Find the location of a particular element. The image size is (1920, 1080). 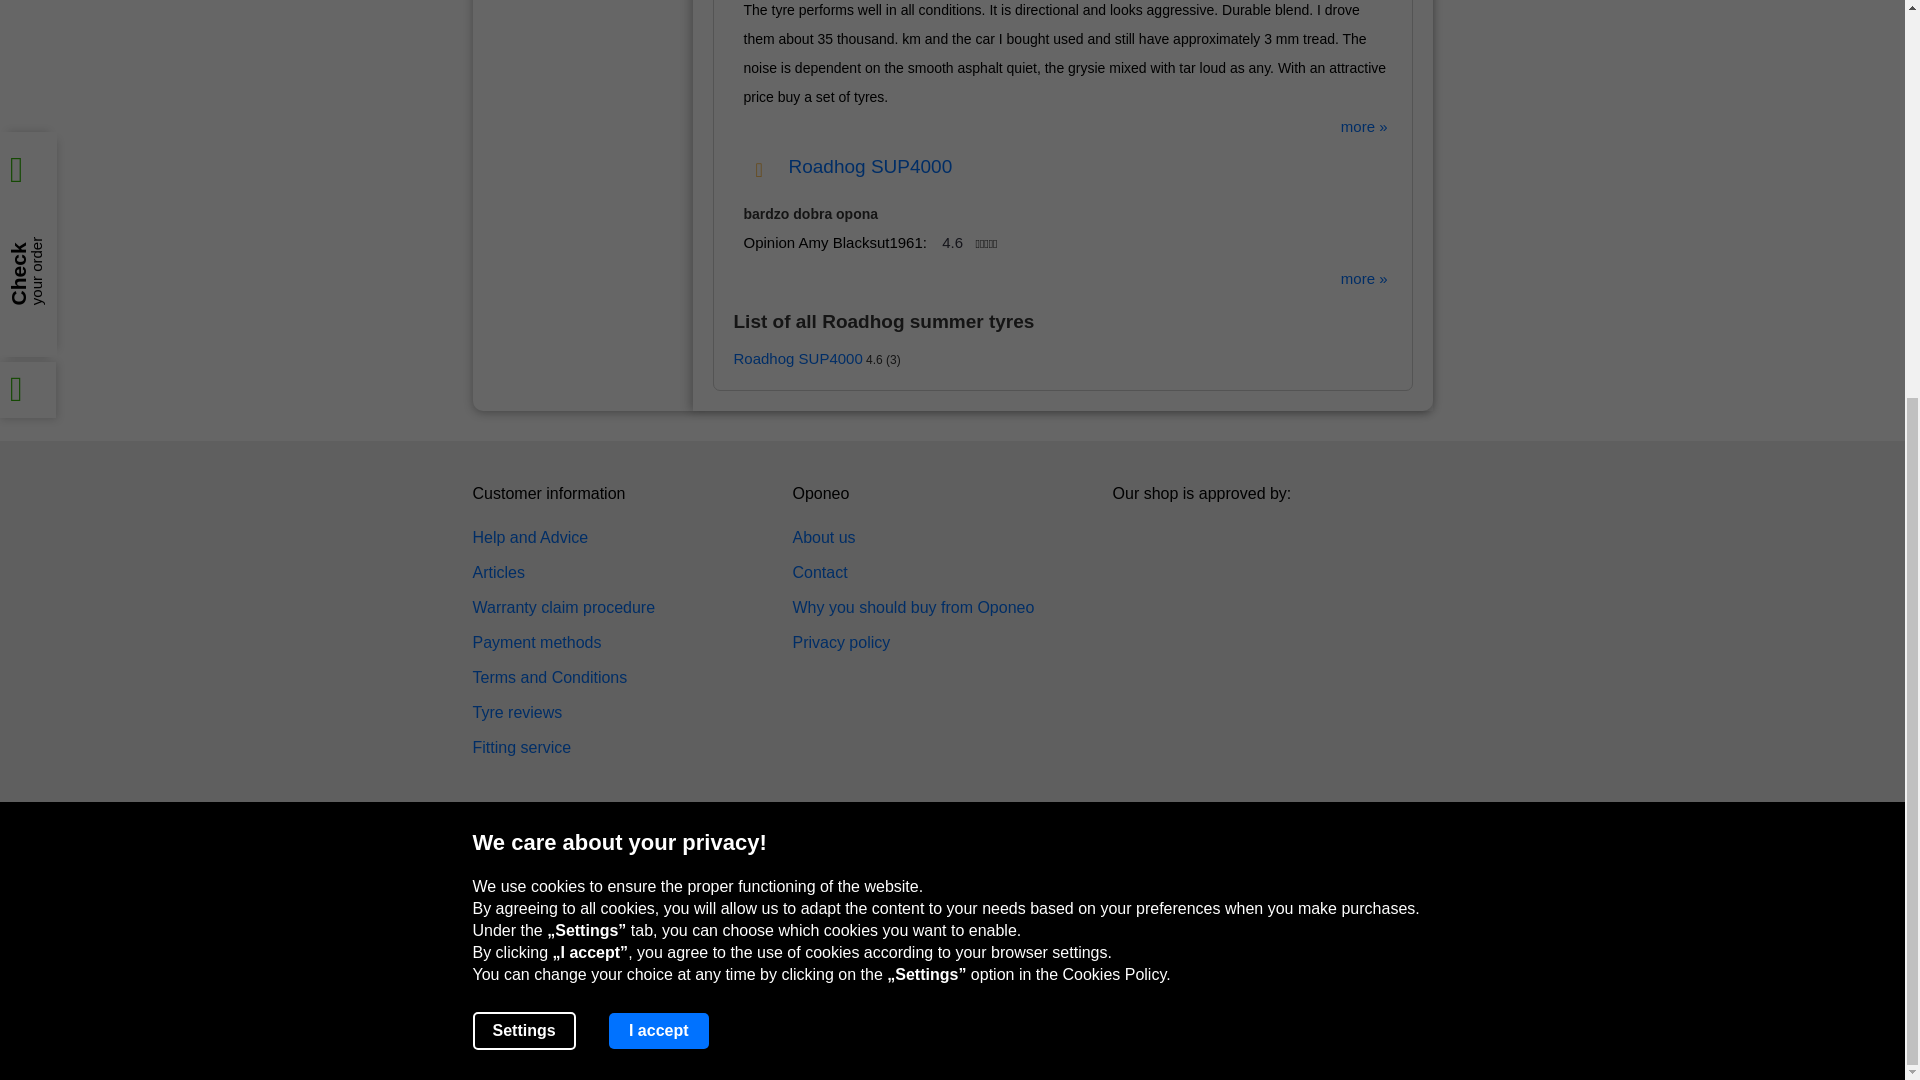

About us is located at coordinates (822, 538).